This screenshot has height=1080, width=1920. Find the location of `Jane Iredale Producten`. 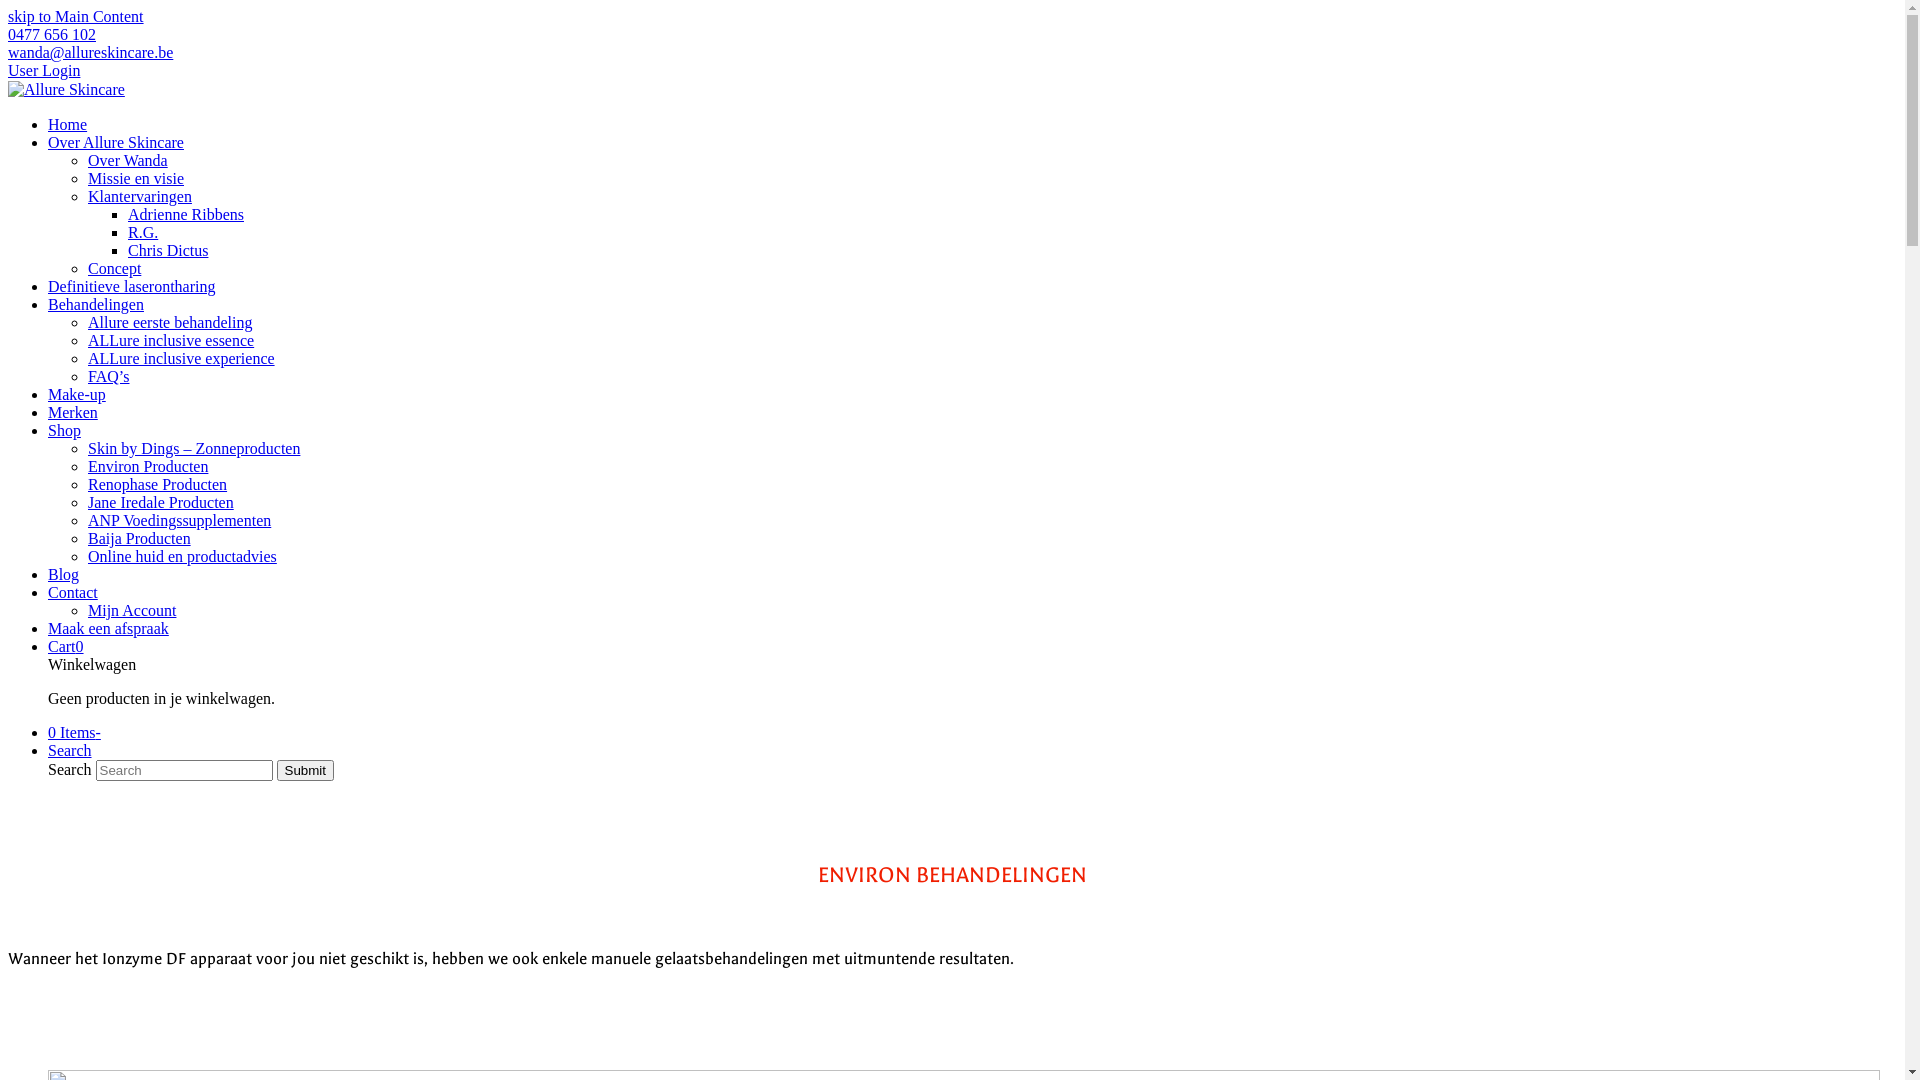

Jane Iredale Producten is located at coordinates (161, 502).